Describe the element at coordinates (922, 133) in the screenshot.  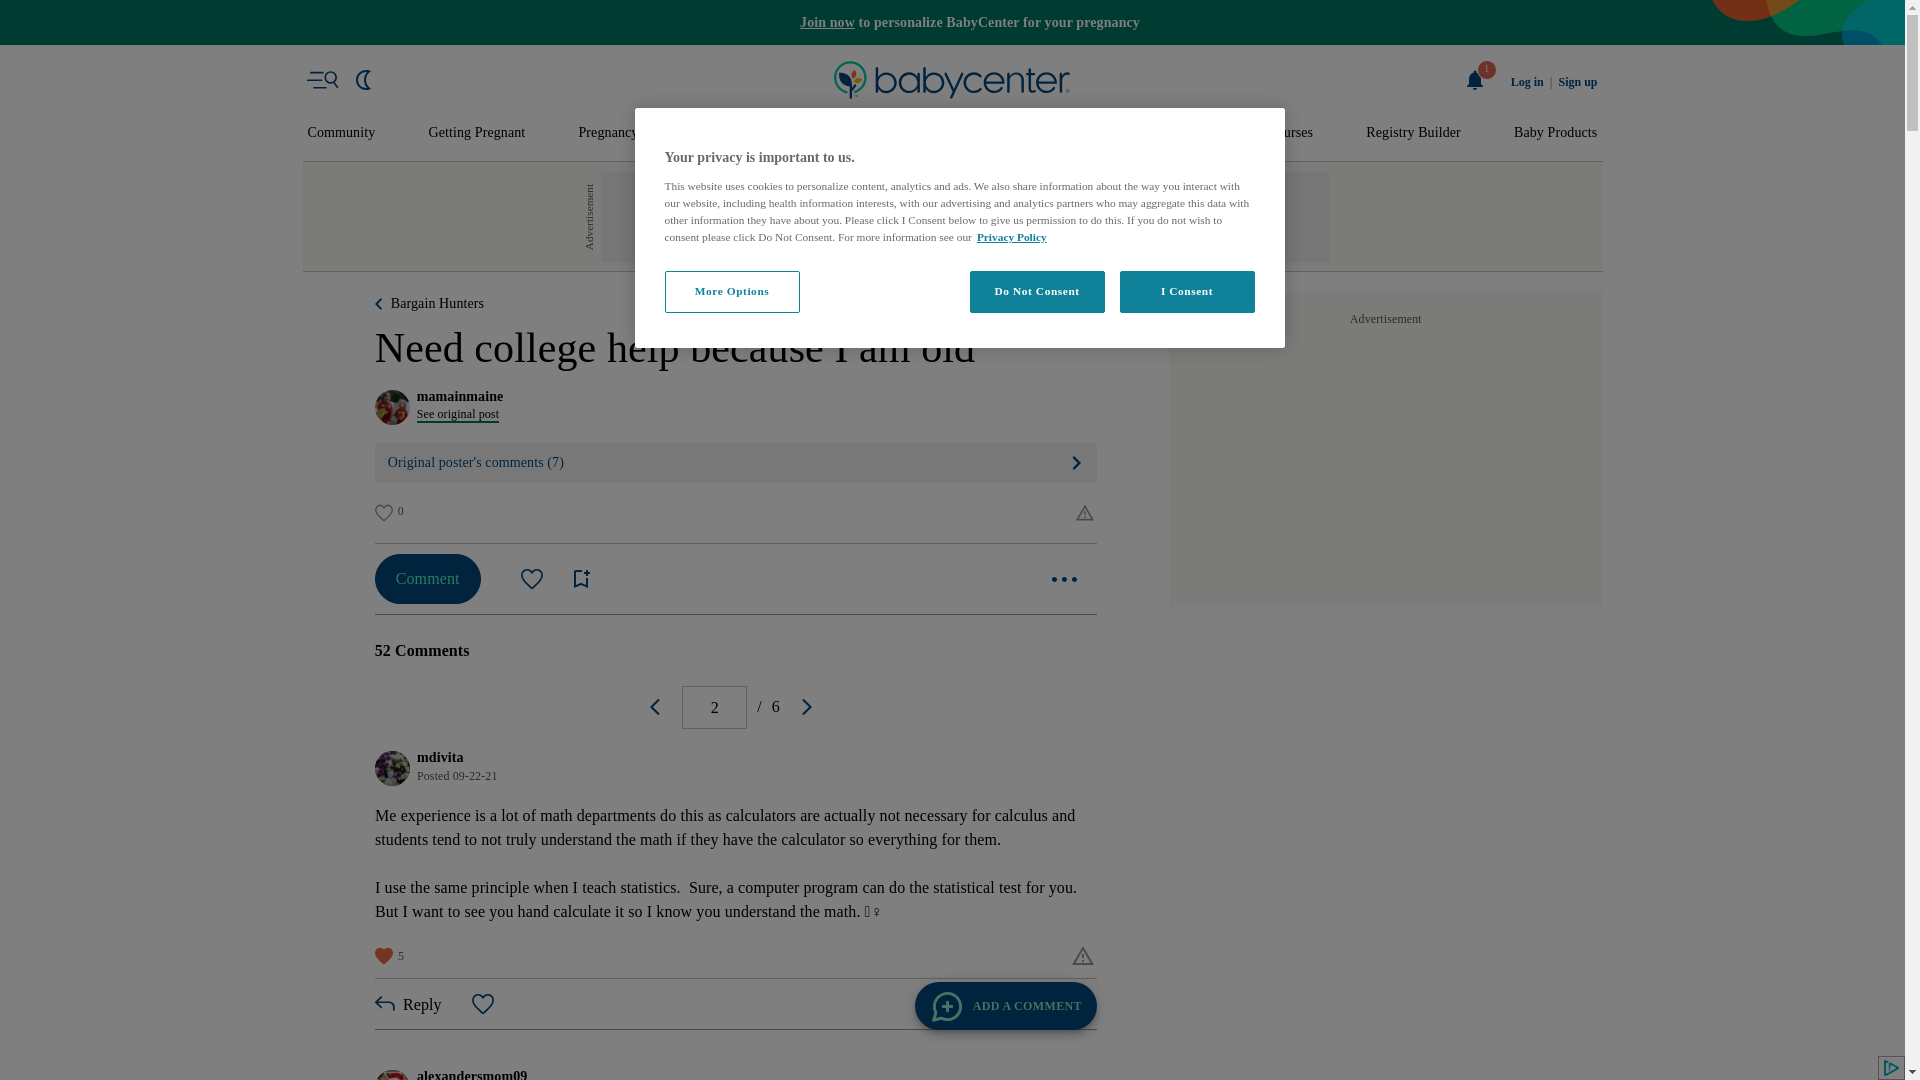
I see `Toddler` at that location.